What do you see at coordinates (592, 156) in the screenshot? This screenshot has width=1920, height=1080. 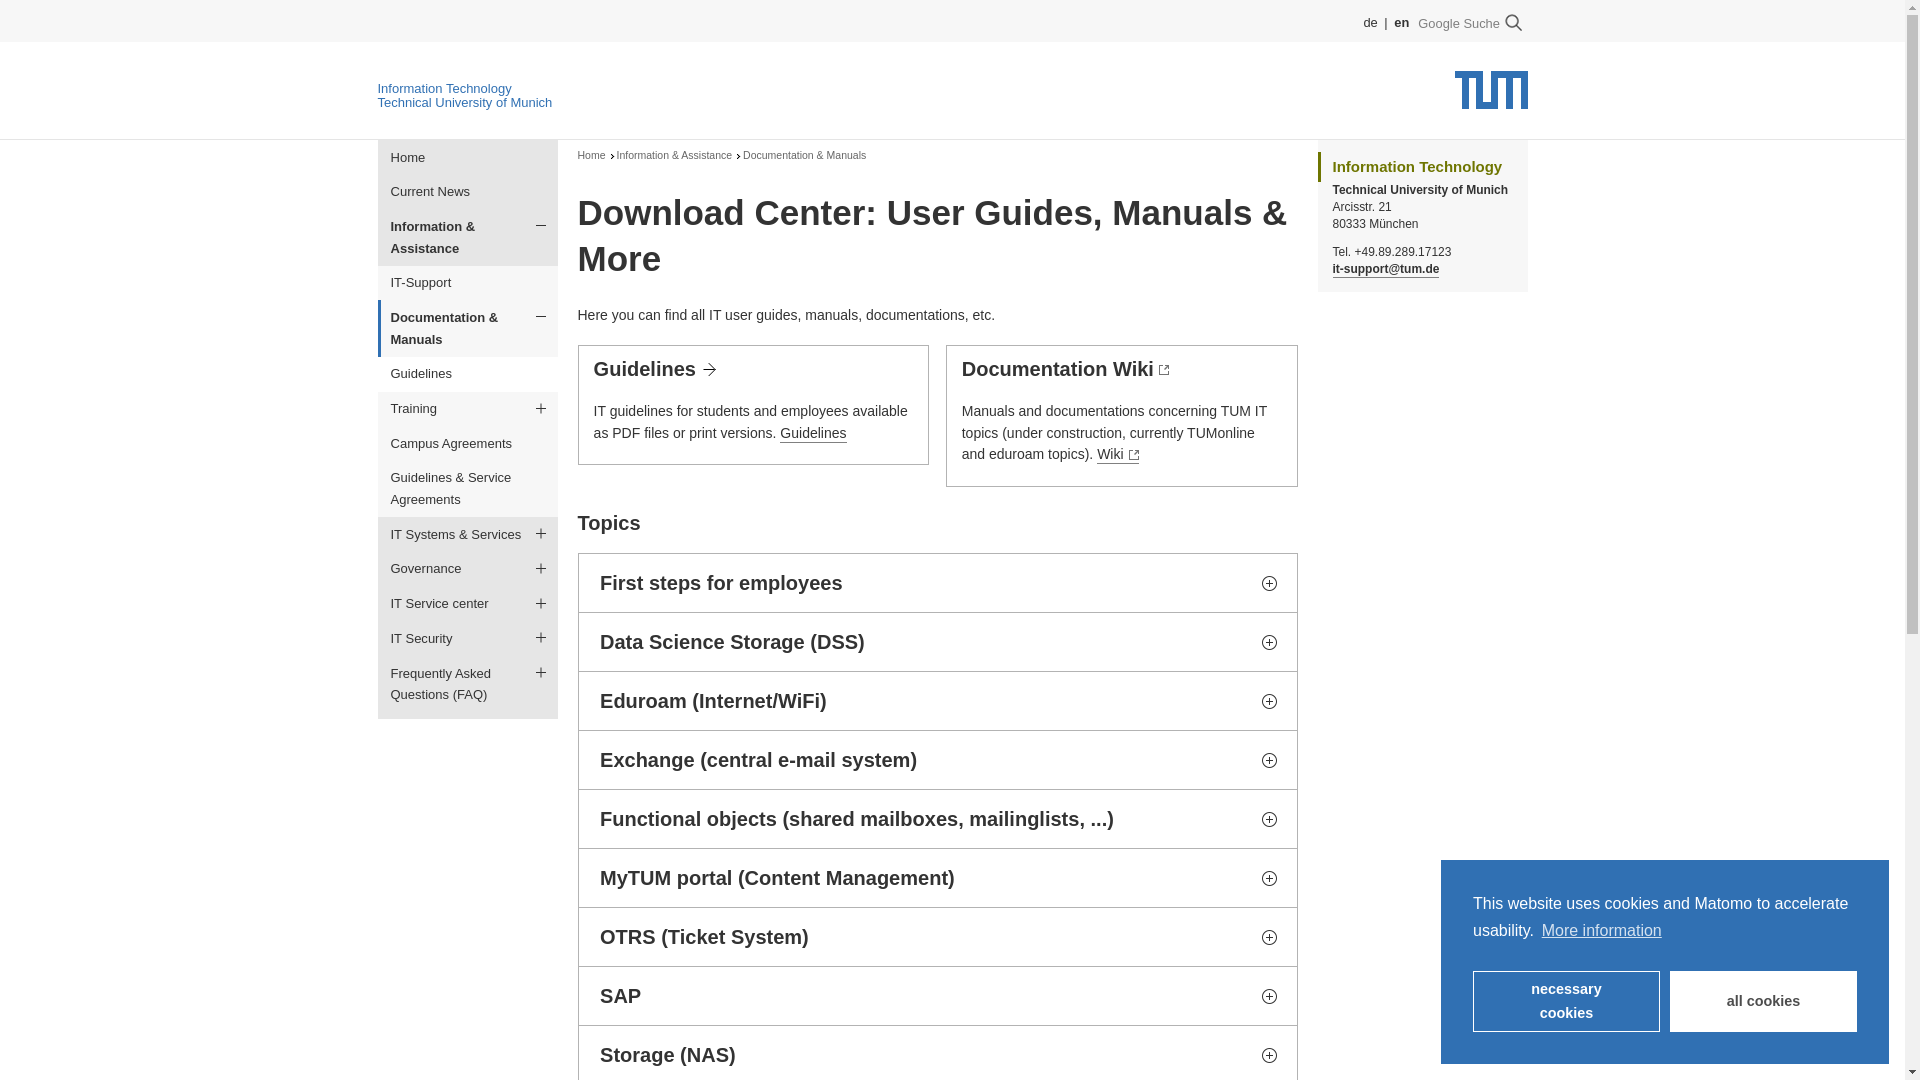 I see `Home` at bounding box center [592, 156].